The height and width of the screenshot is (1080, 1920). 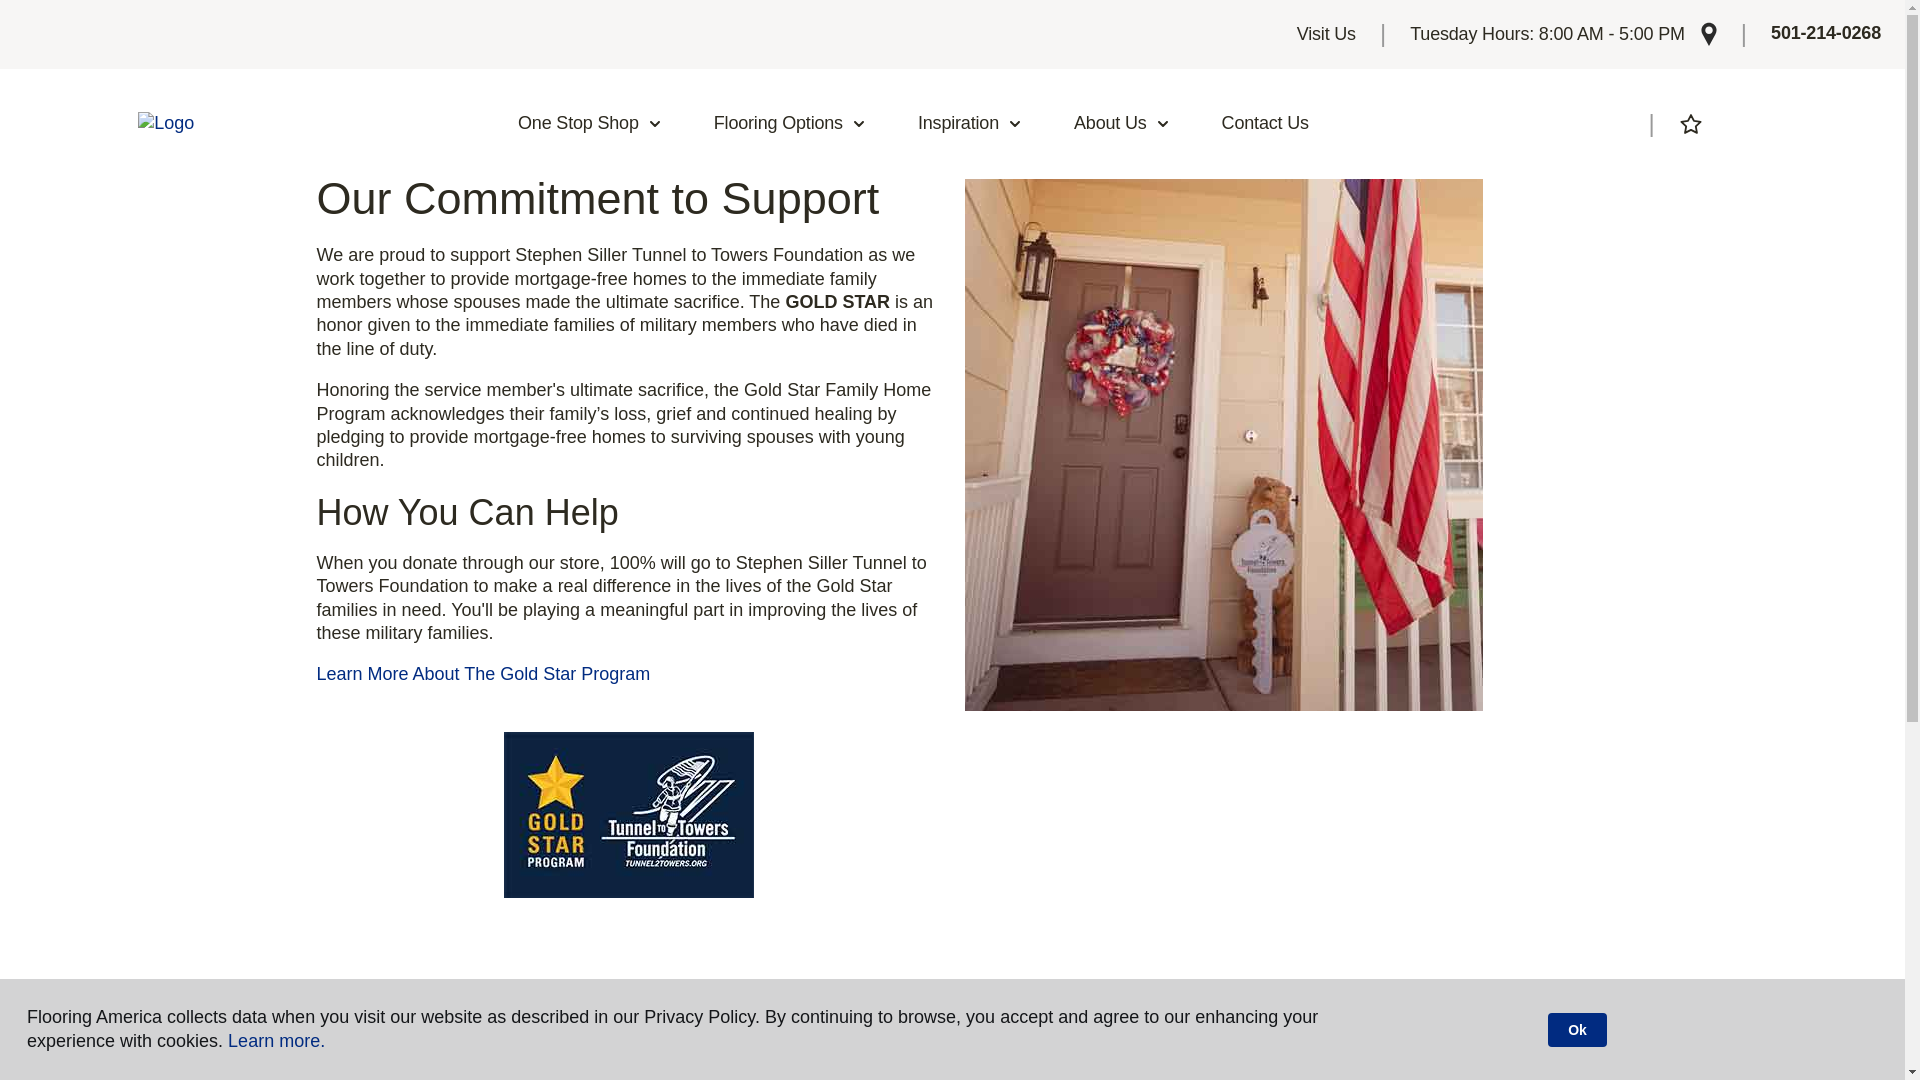 What do you see at coordinates (1122, 124) in the screenshot?
I see `About Us` at bounding box center [1122, 124].